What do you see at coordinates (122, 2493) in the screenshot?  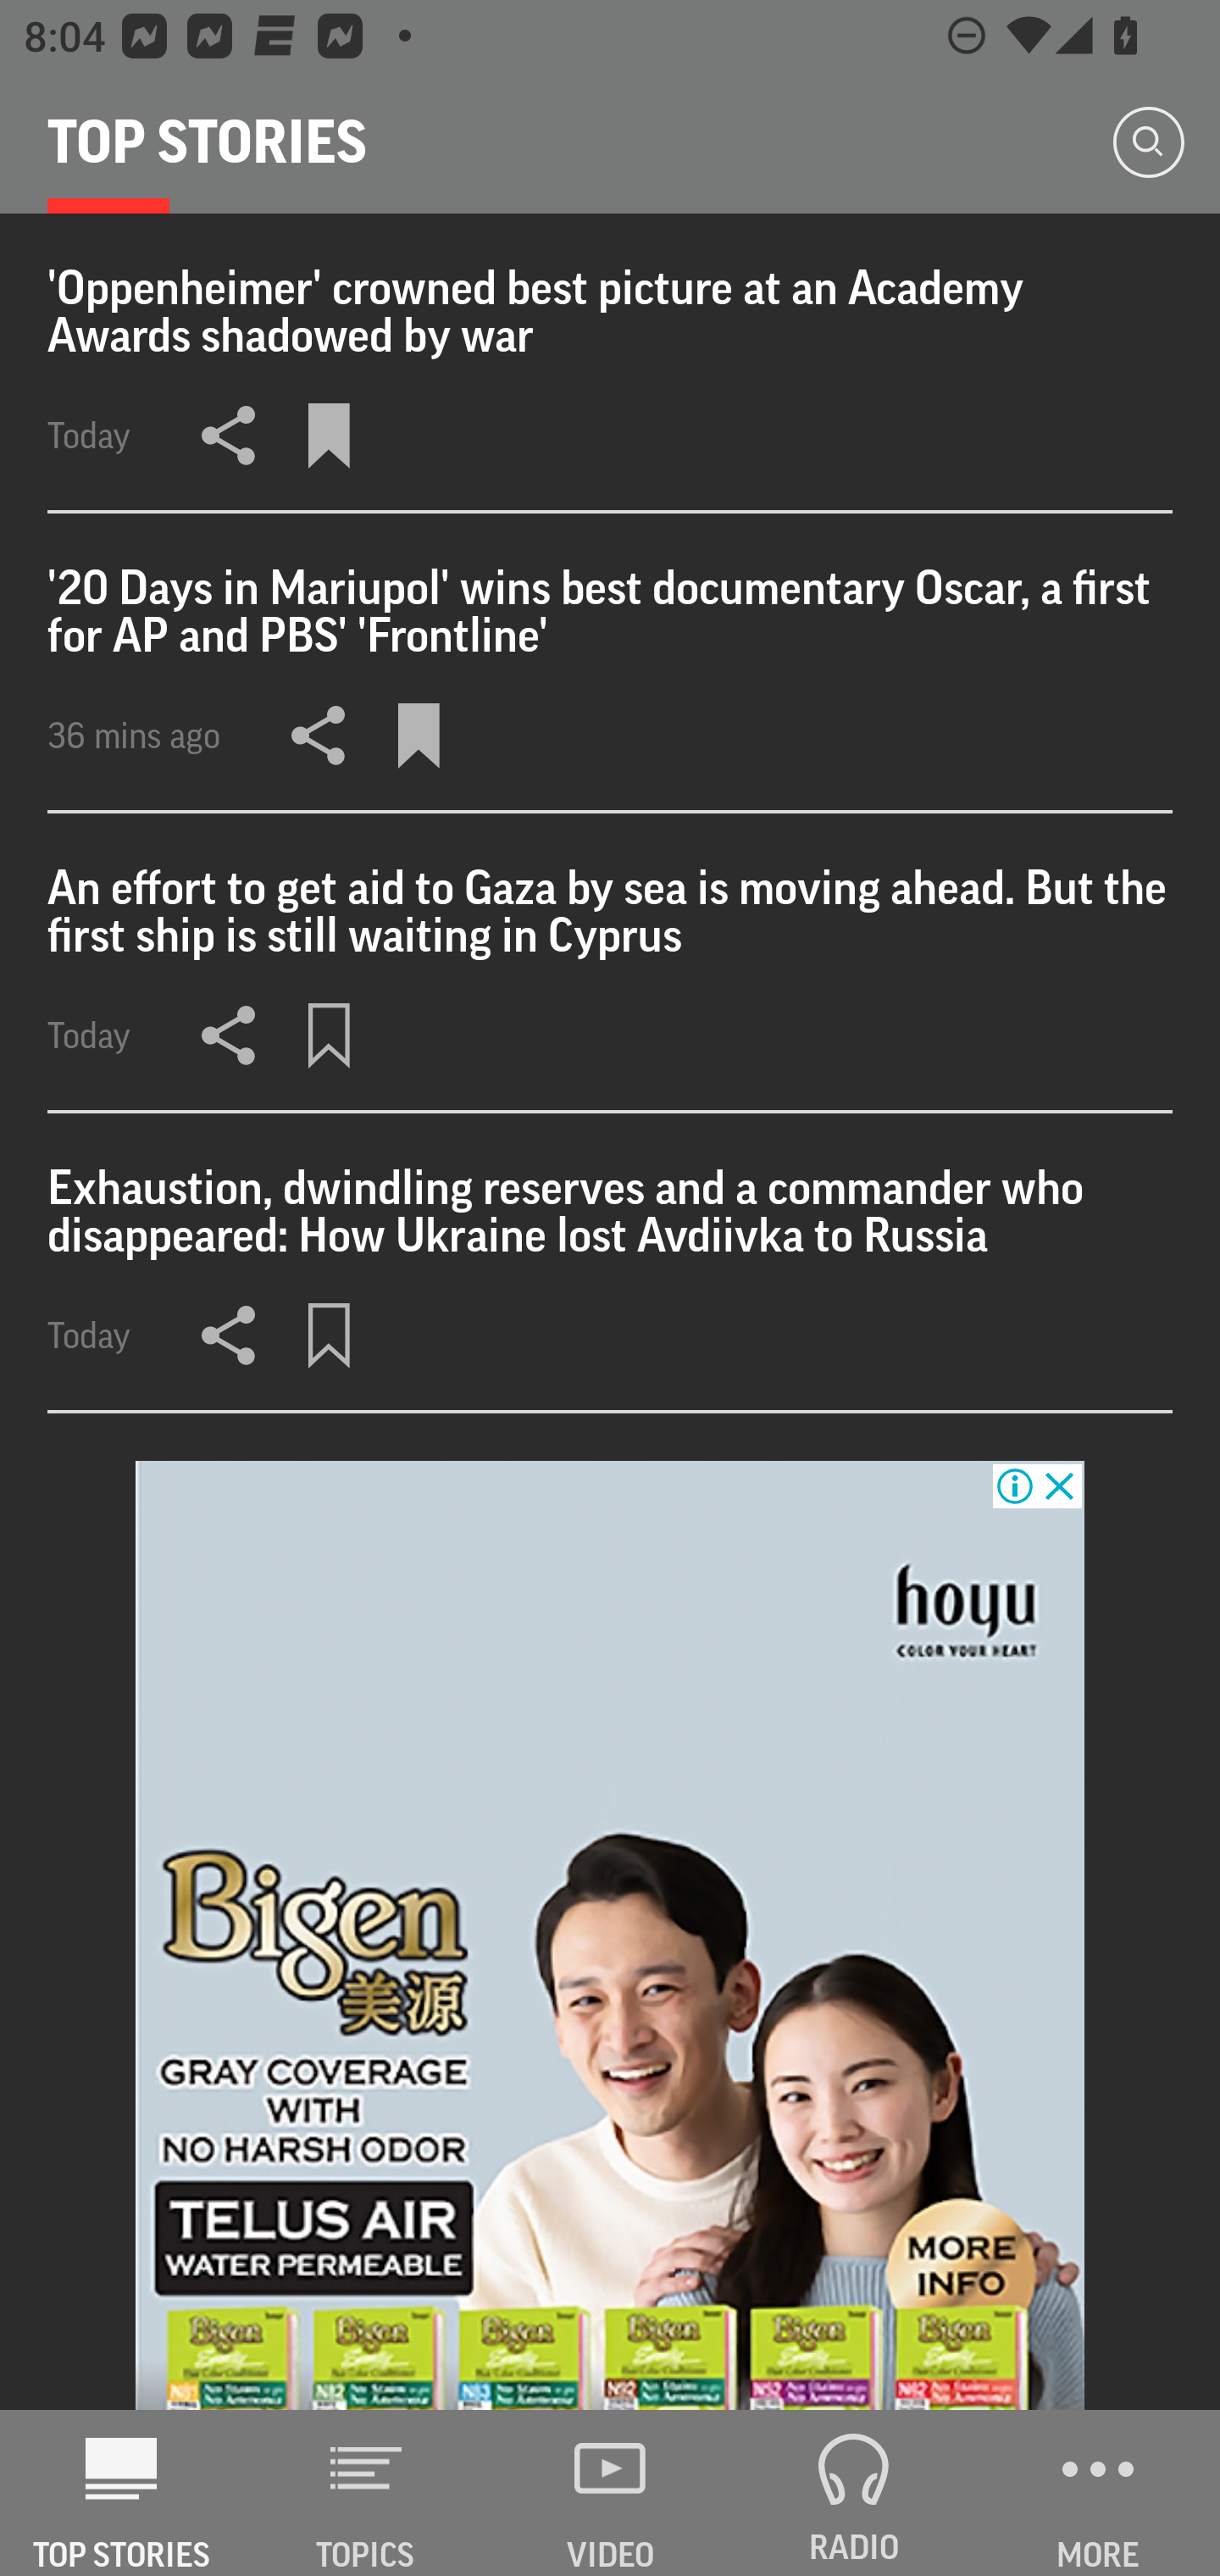 I see `AP News TOP STORIES` at bounding box center [122, 2493].